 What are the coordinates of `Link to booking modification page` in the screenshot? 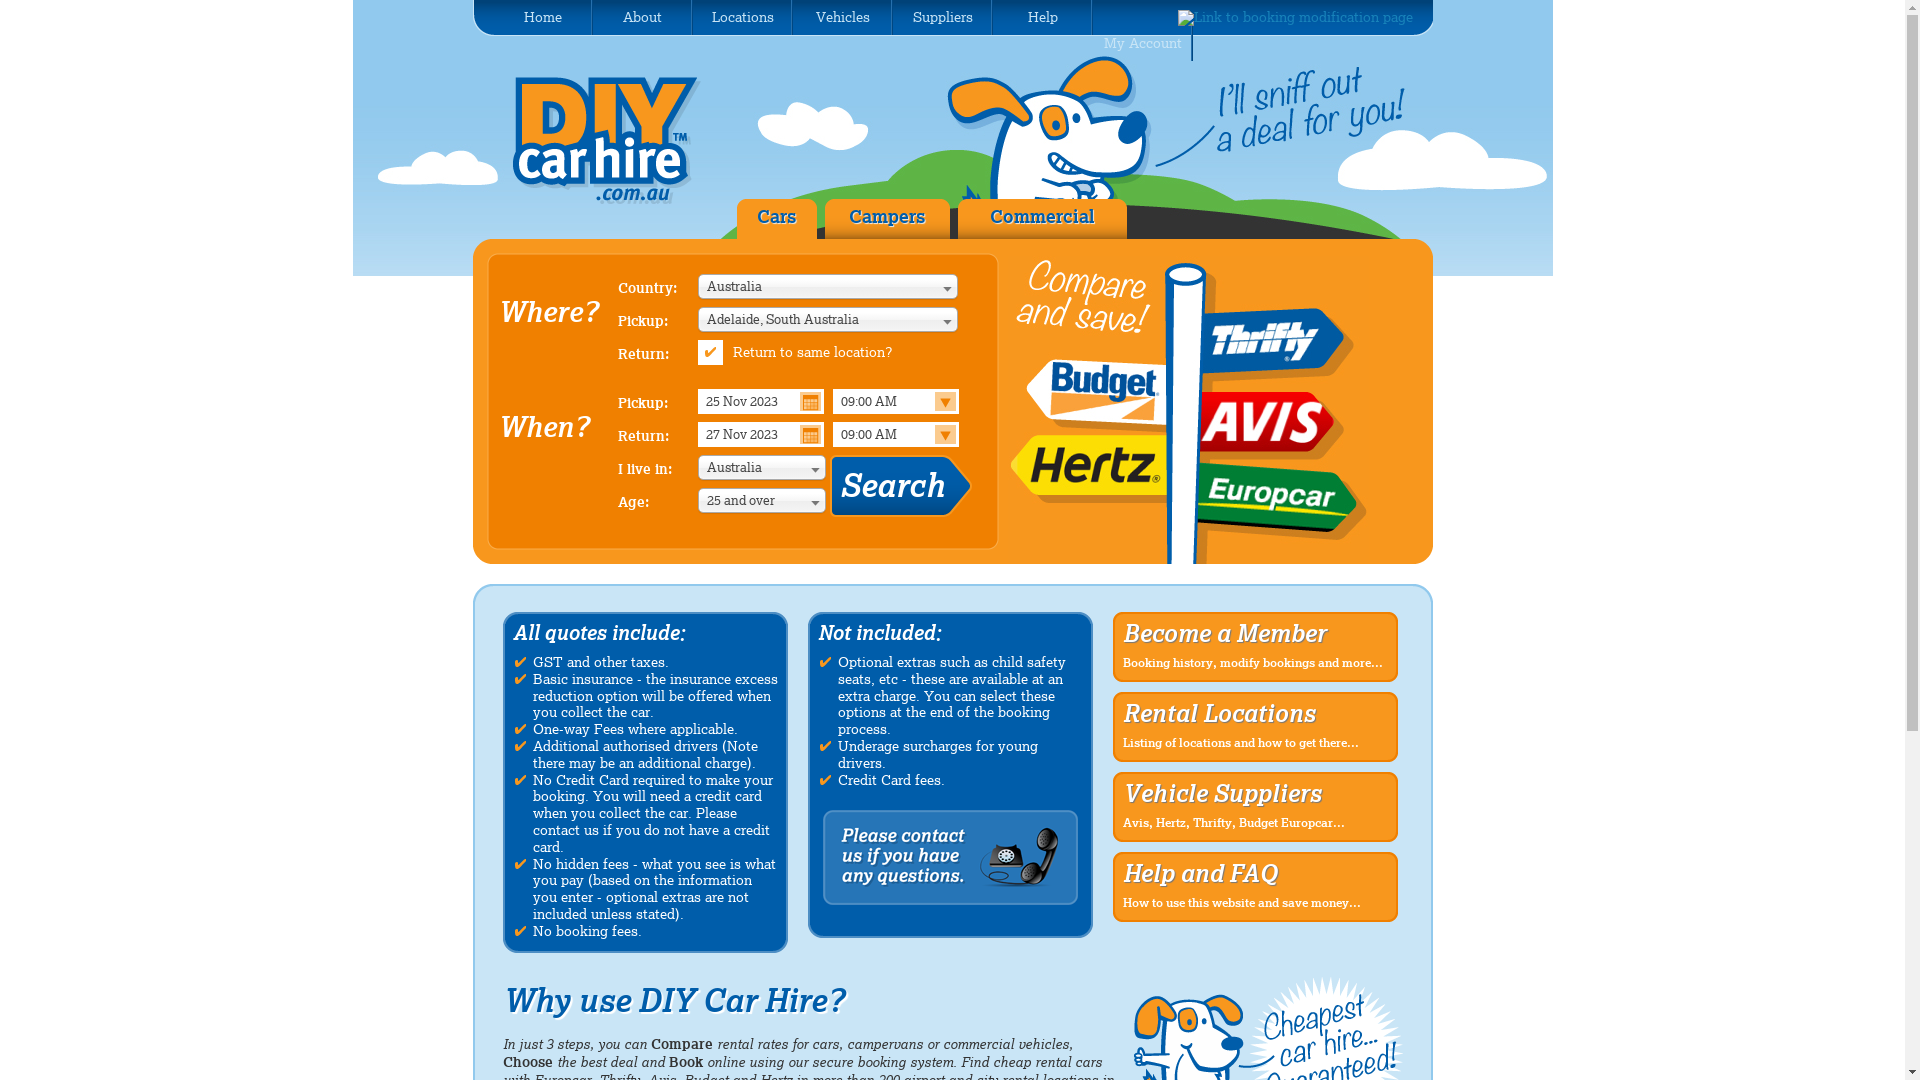 It's located at (1296, 17).